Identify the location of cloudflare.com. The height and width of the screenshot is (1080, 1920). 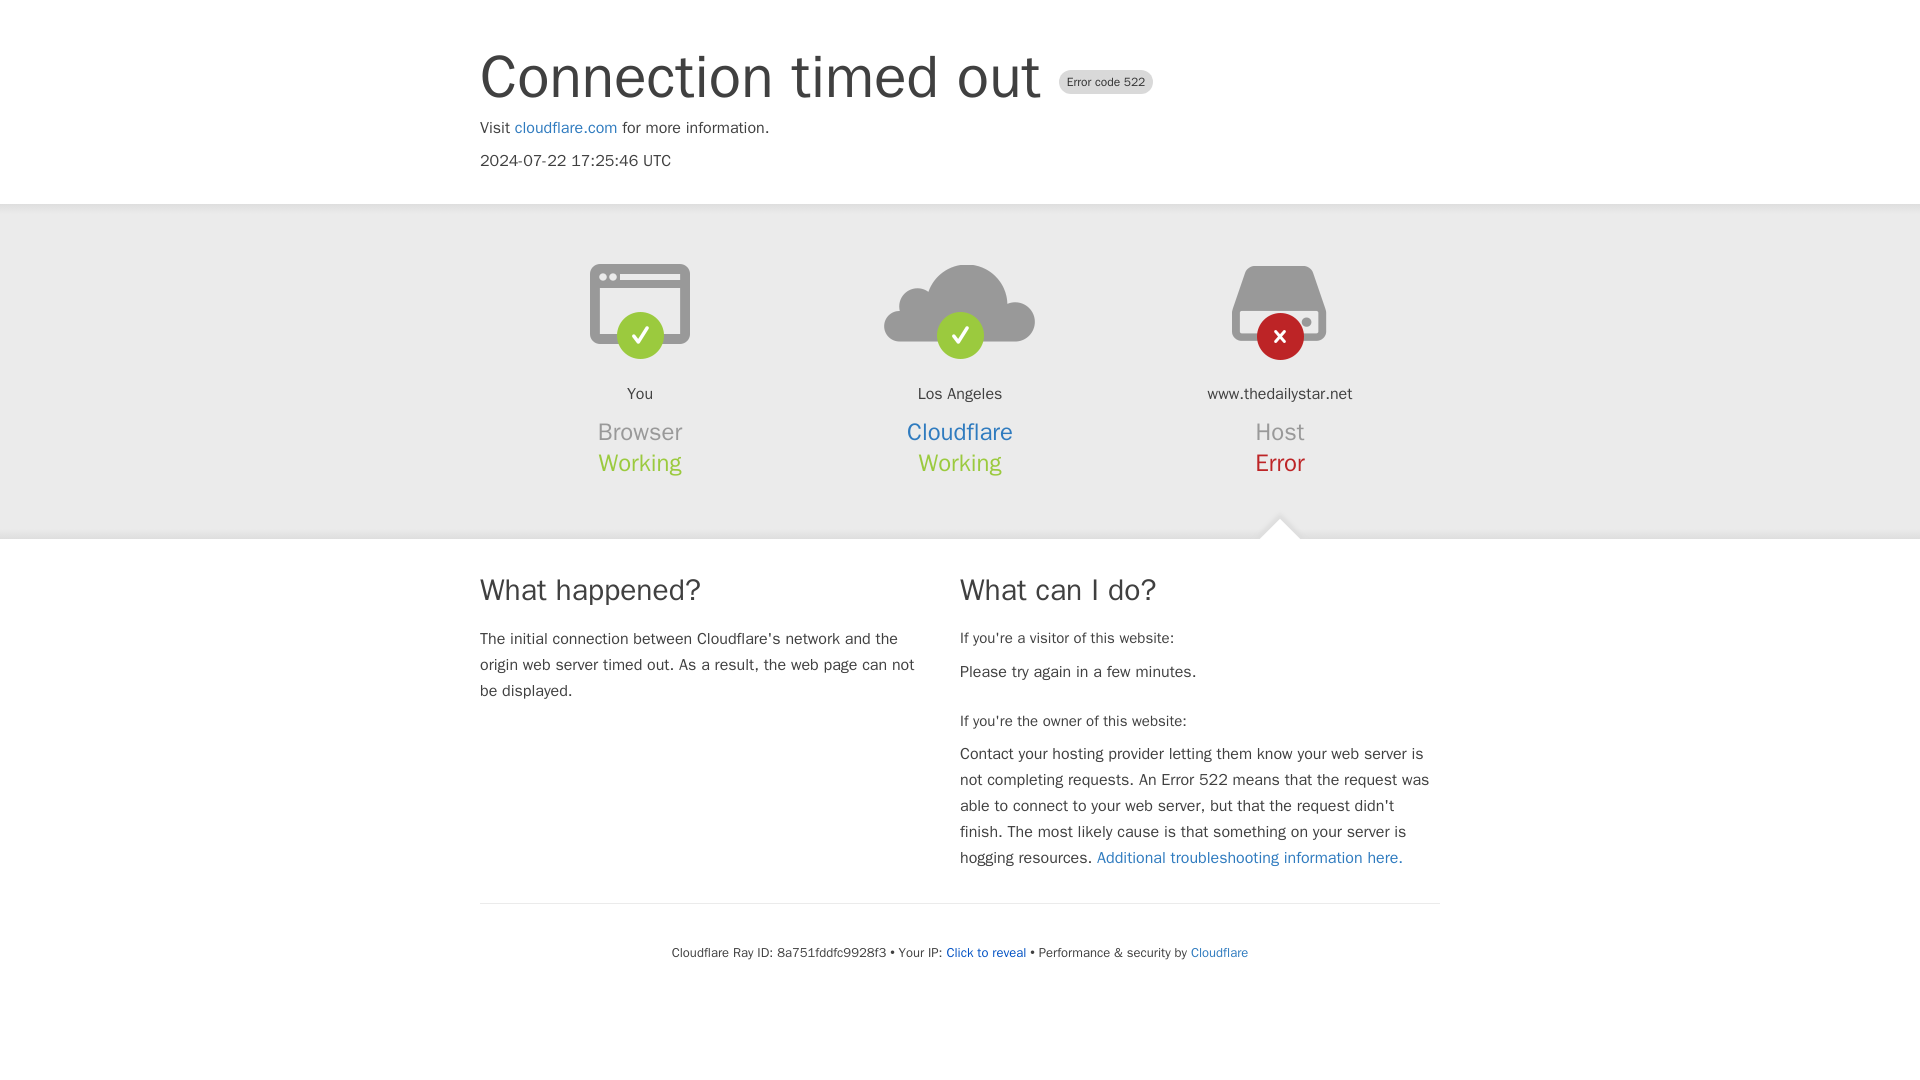
(566, 128).